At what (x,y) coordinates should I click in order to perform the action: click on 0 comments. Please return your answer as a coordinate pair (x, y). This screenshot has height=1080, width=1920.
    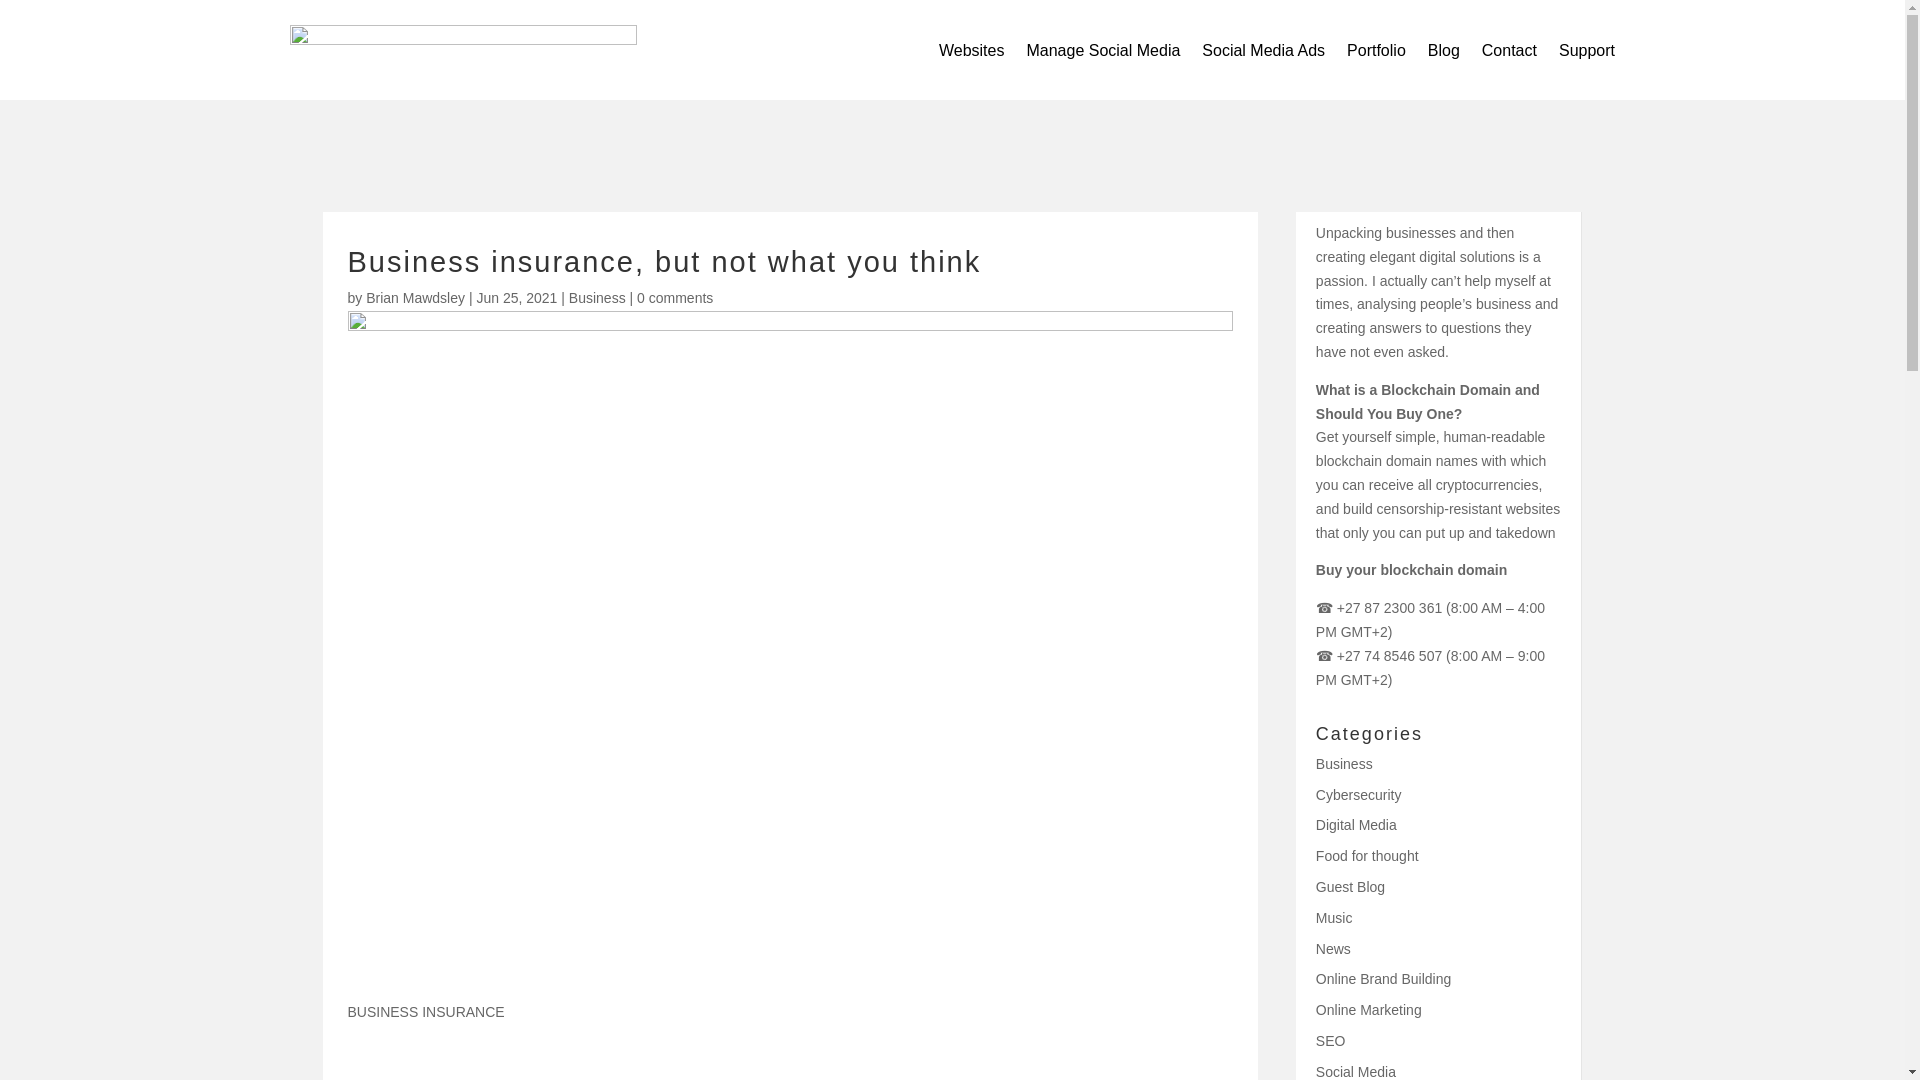
    Looking at the image, I should click on (674, 298).